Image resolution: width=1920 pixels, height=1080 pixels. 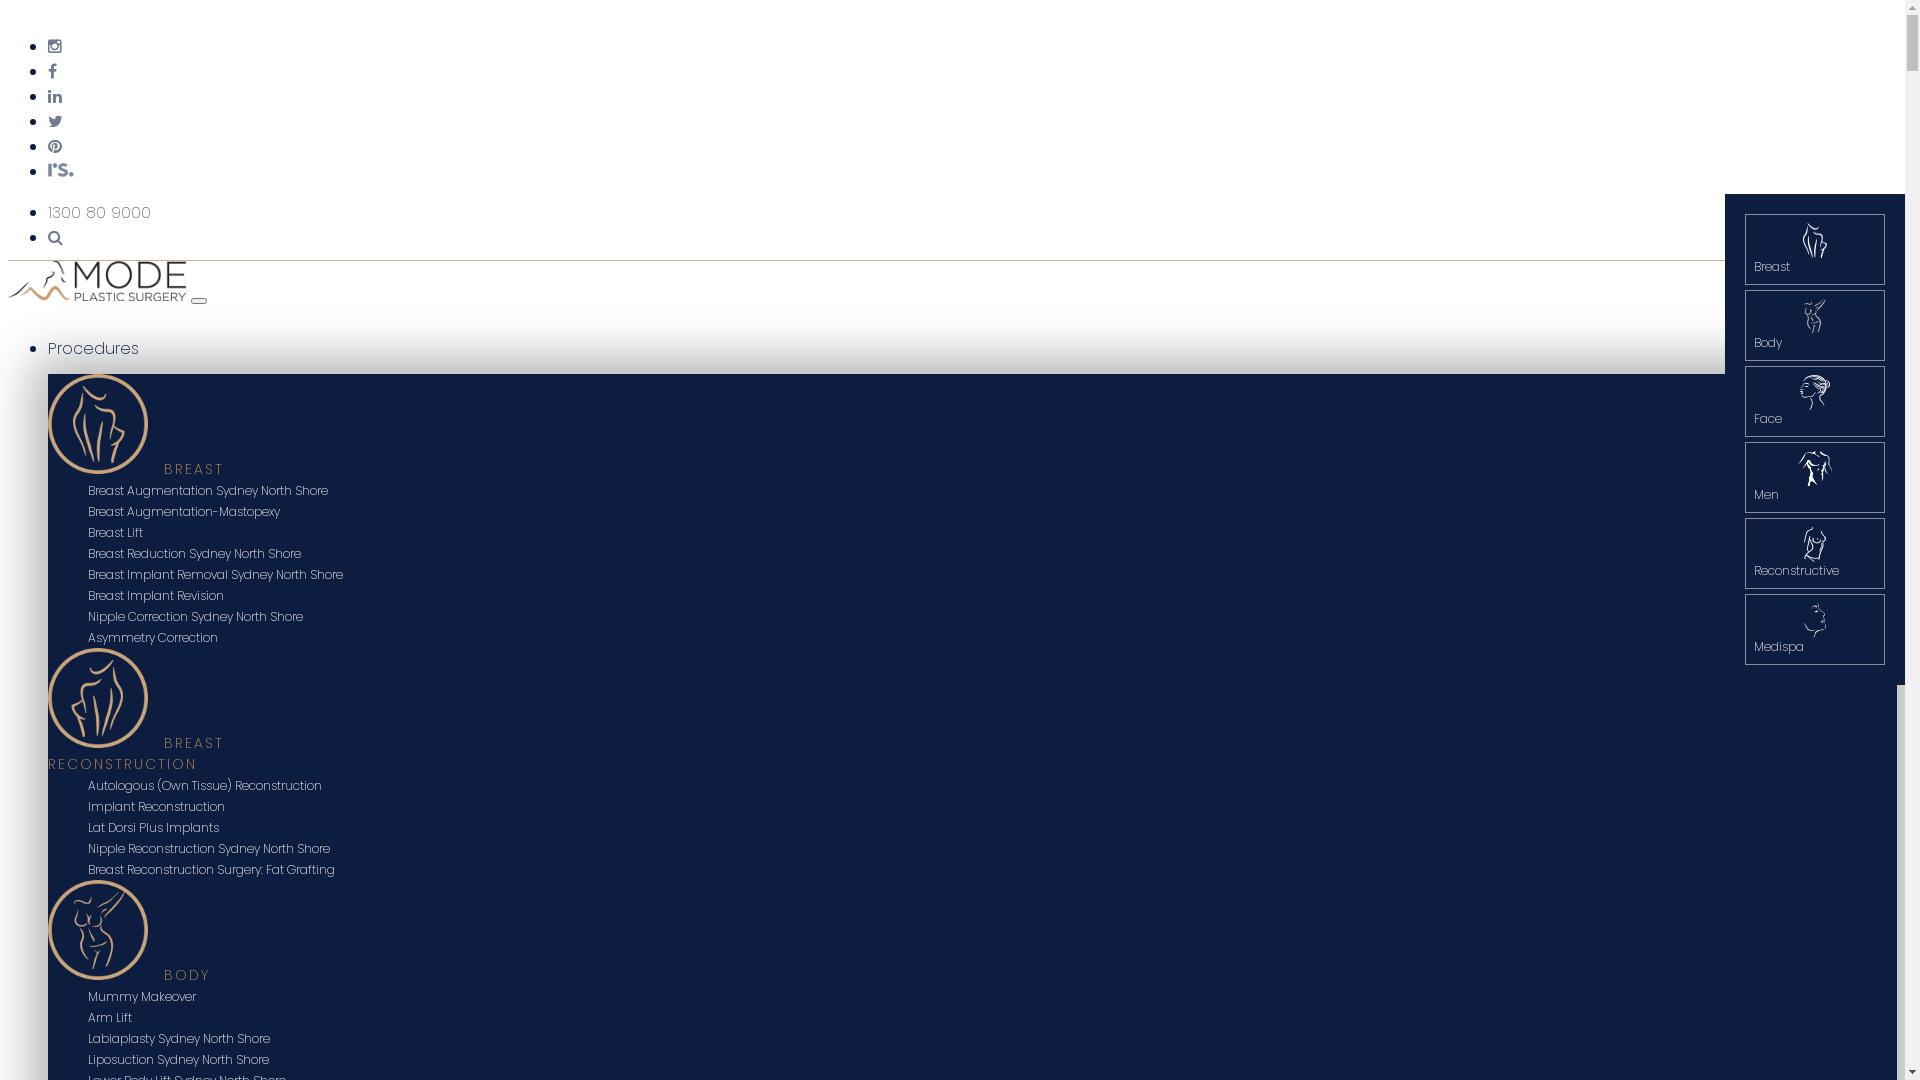 What do you see at coordinates (212, 870) in the screenshot?
I see `Breast Reconstruction Surgery: Fat Grafting` at bounding box center [212, 870].